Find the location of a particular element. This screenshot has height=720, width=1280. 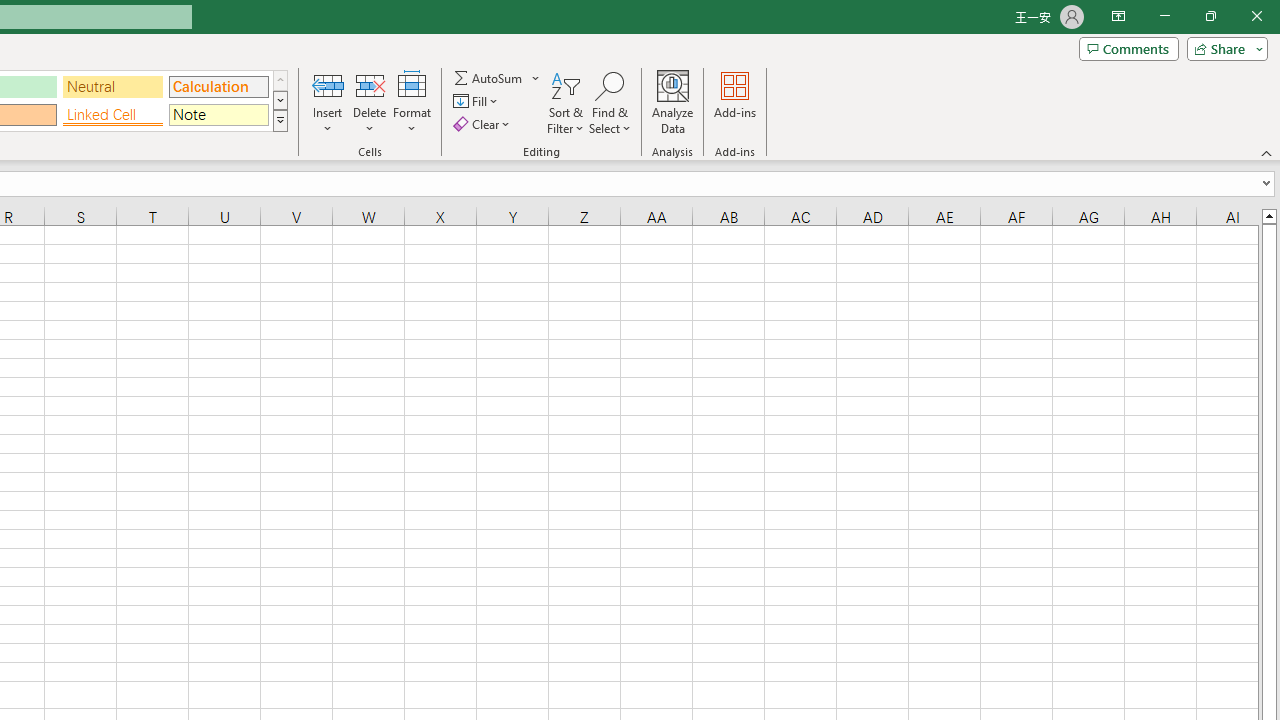

Insert is located at coordinates (328, 102).